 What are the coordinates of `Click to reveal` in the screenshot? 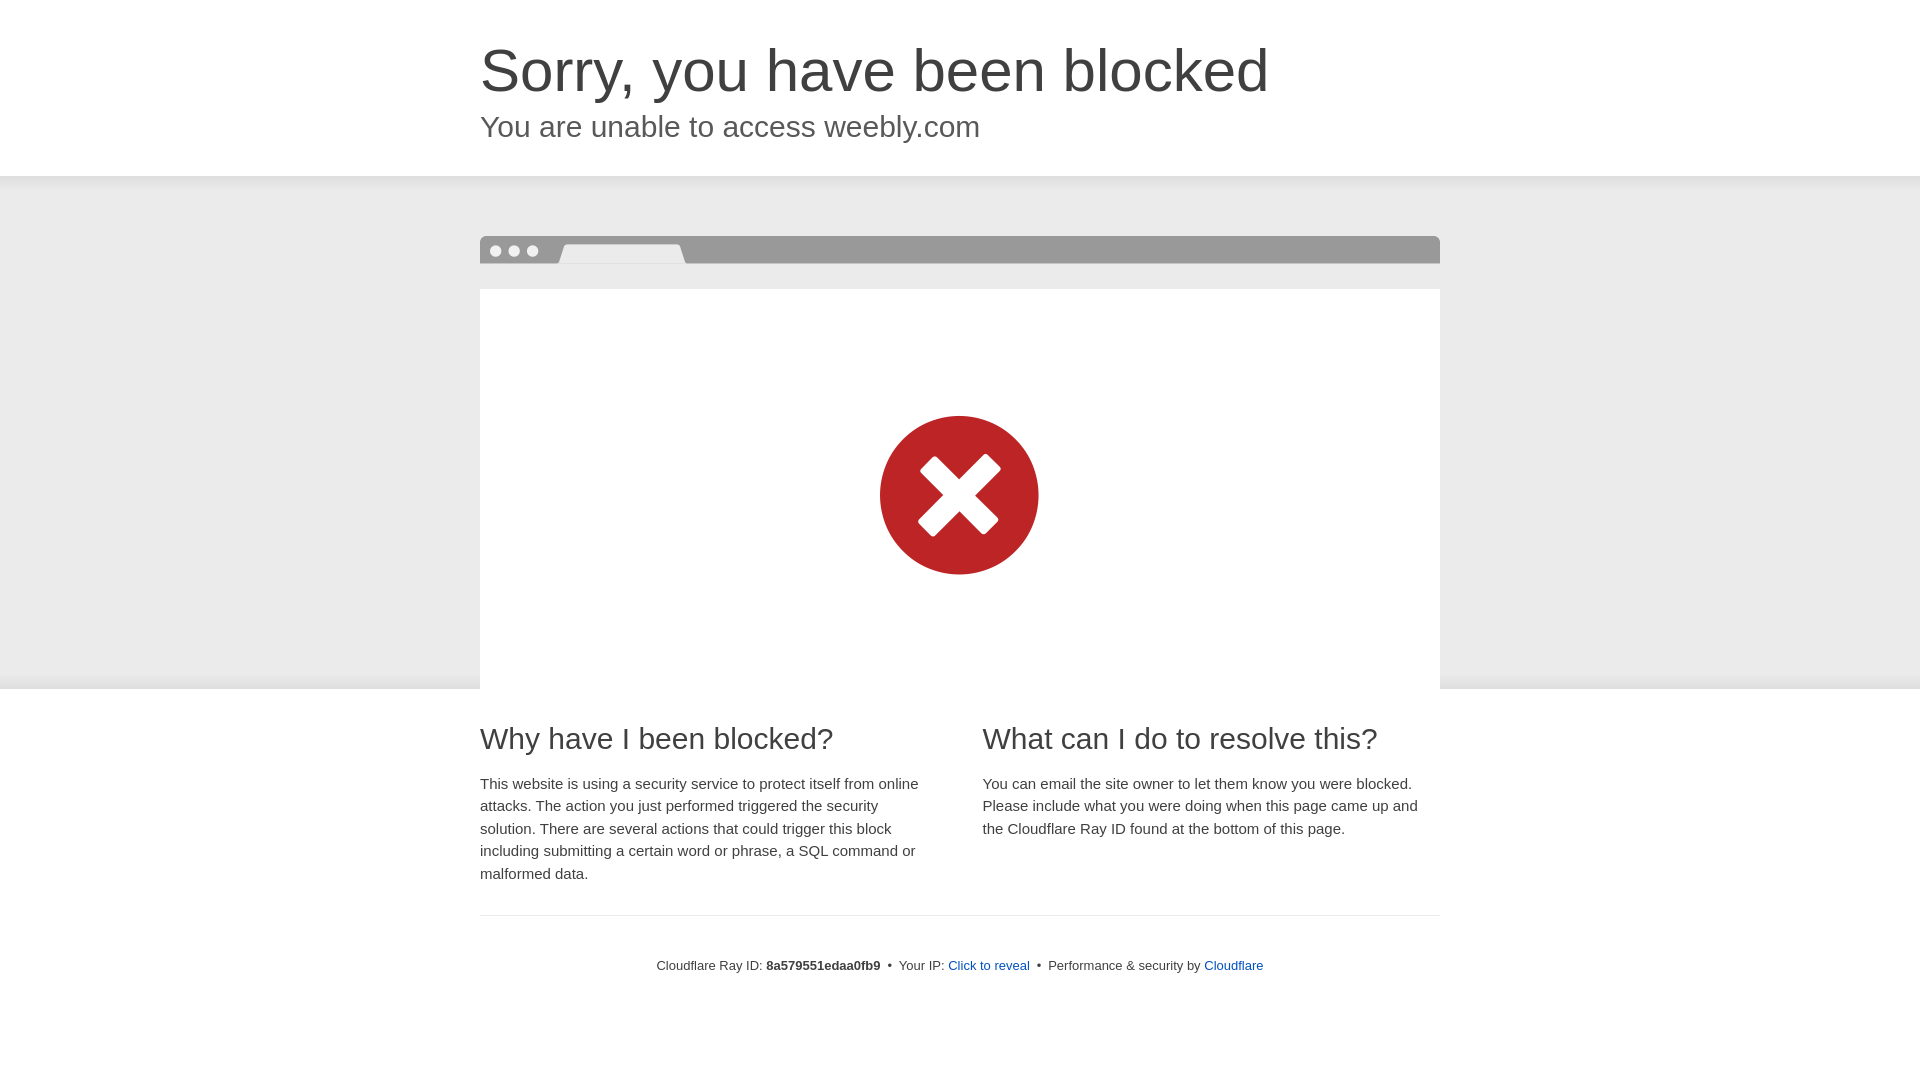 It's located at (988, 966).